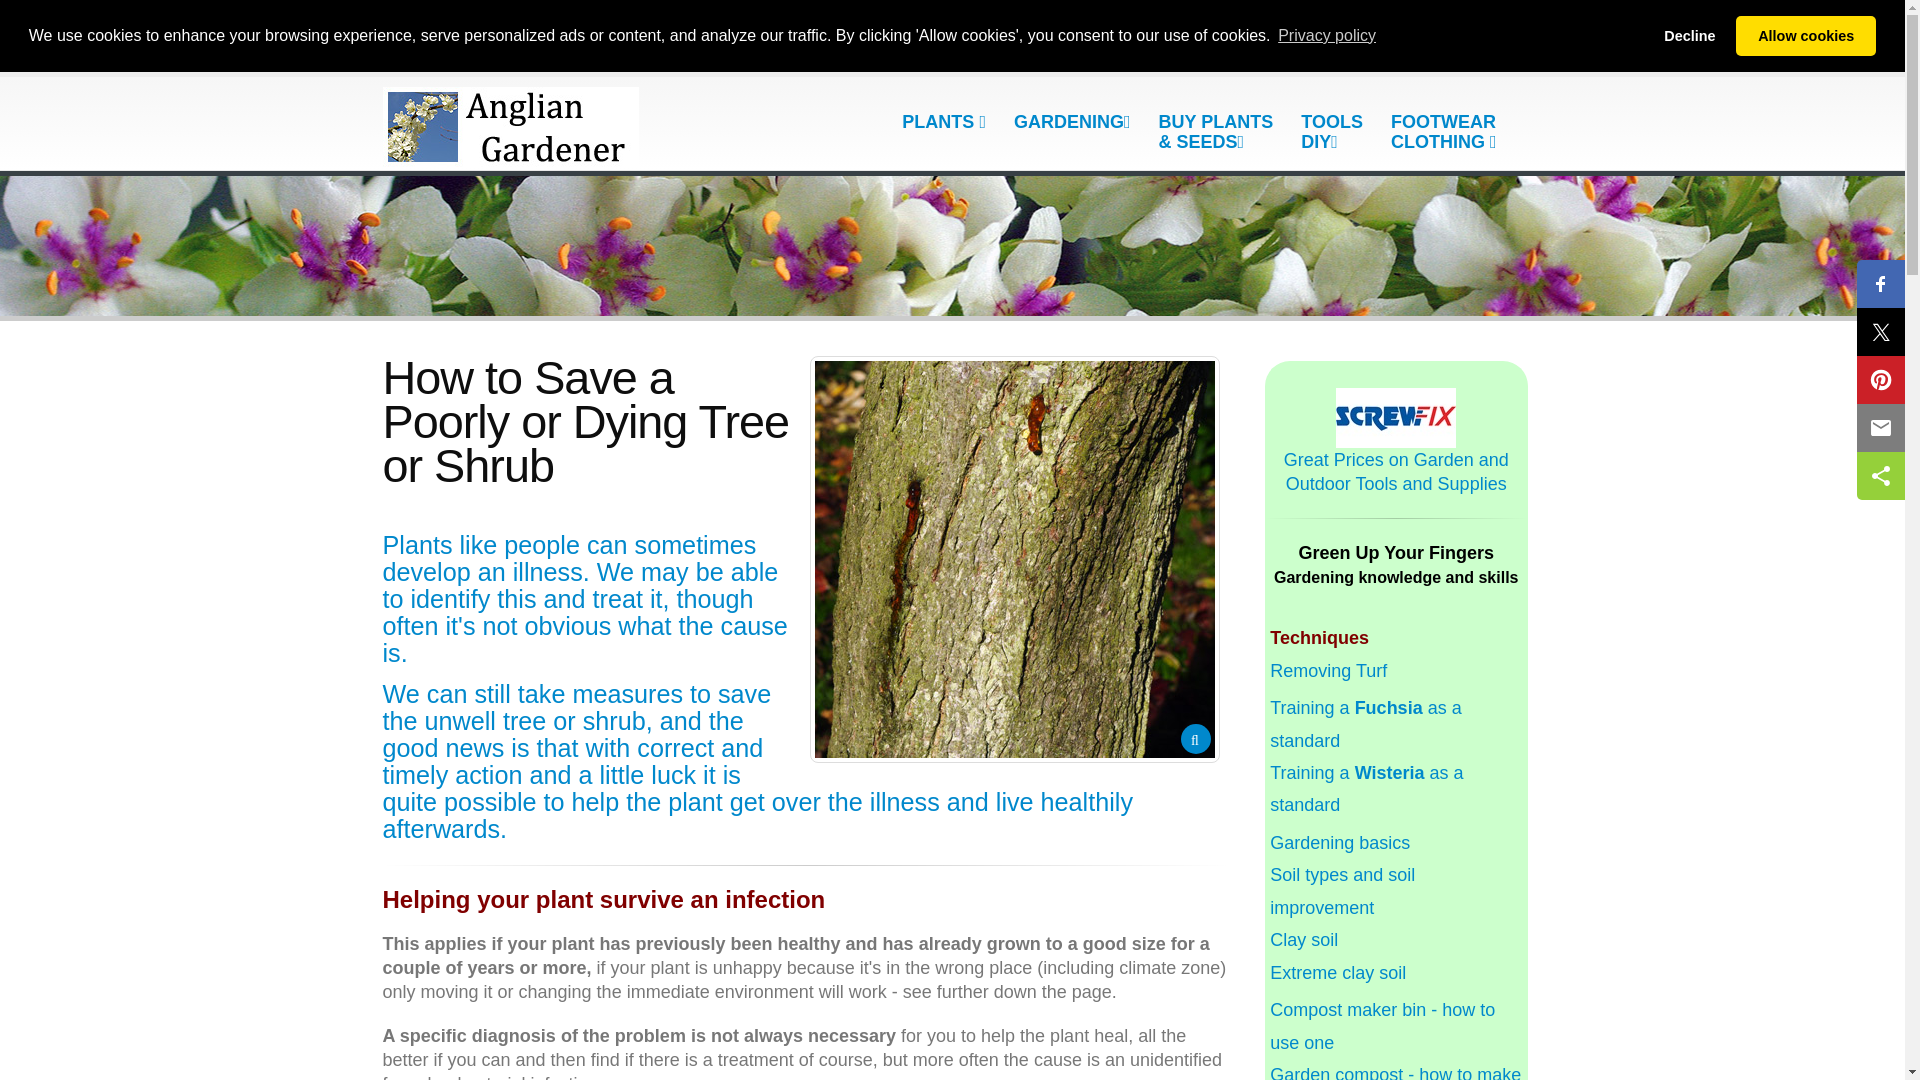 This screenshot has height=1080, width=1920. I want to click on Decline, so click(1690, 36).